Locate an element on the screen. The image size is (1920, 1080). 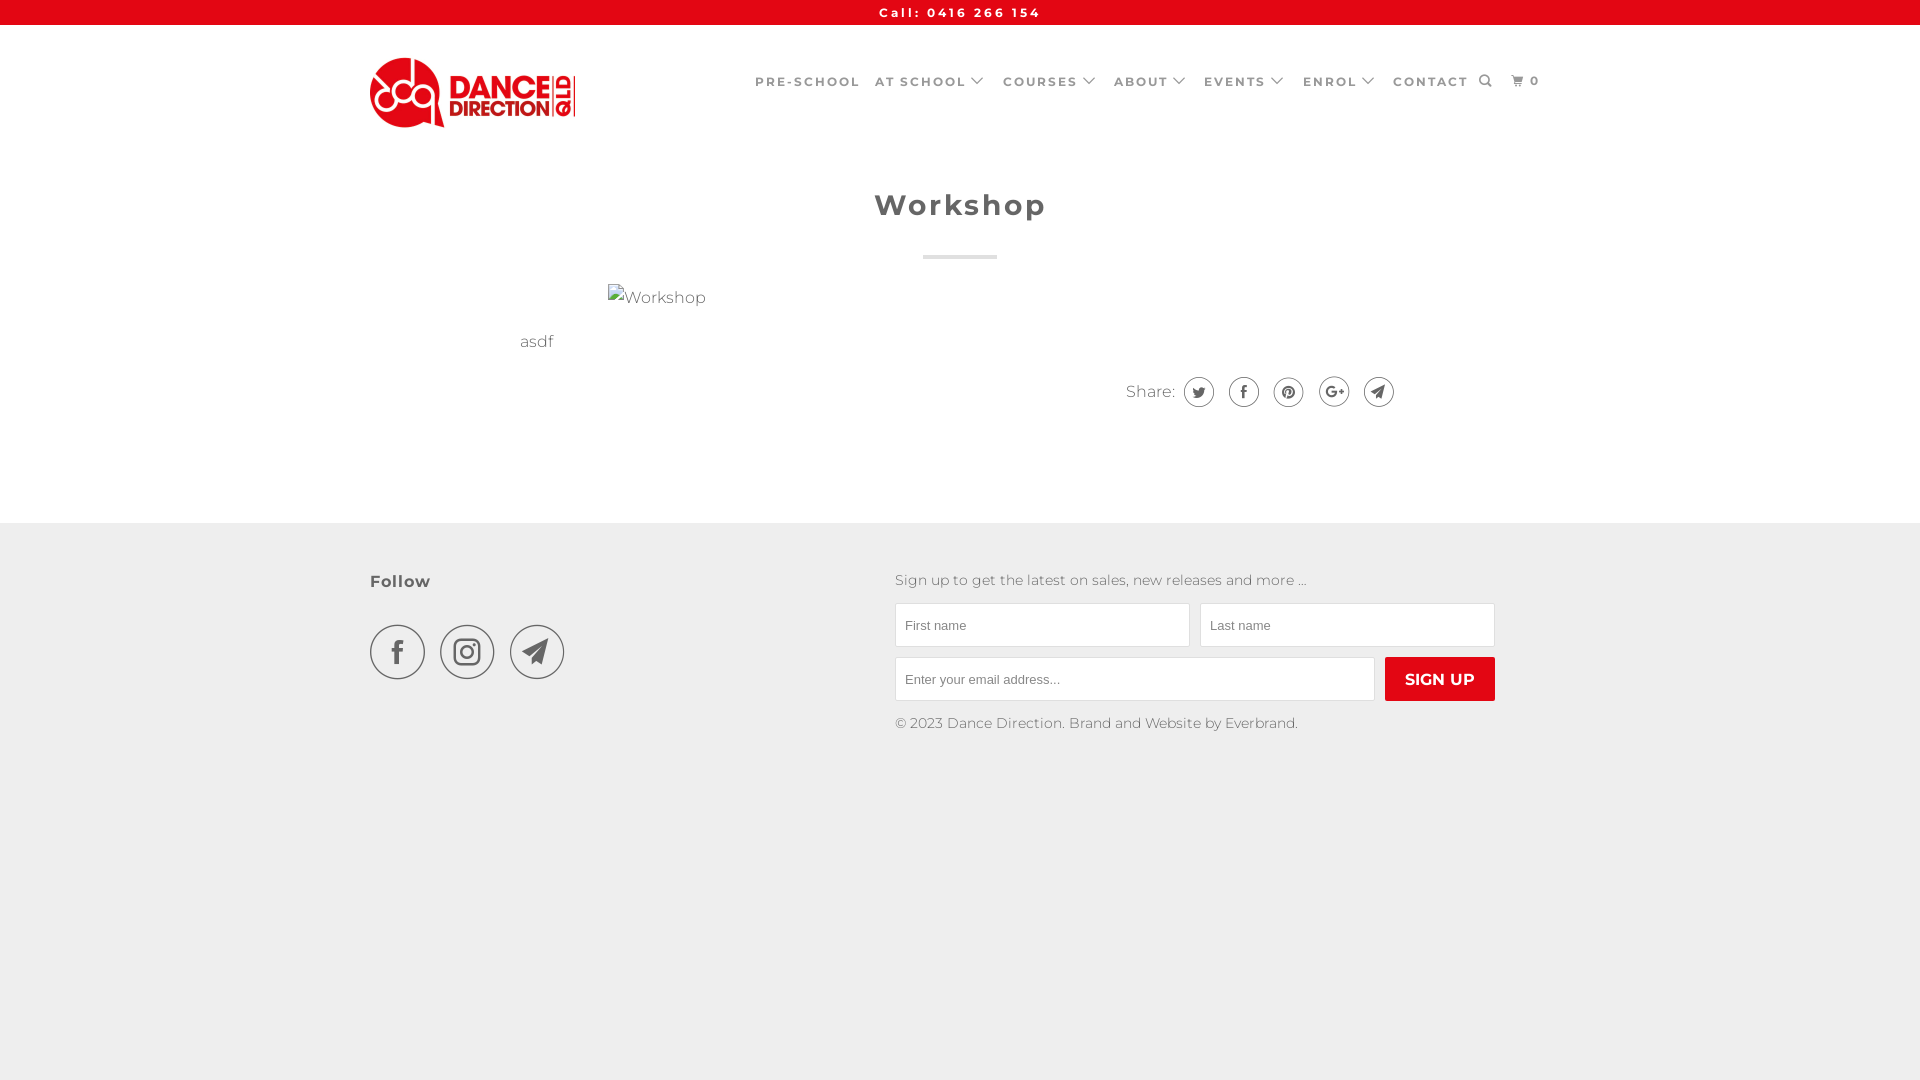
Search is located at coordinates (1487, 82).